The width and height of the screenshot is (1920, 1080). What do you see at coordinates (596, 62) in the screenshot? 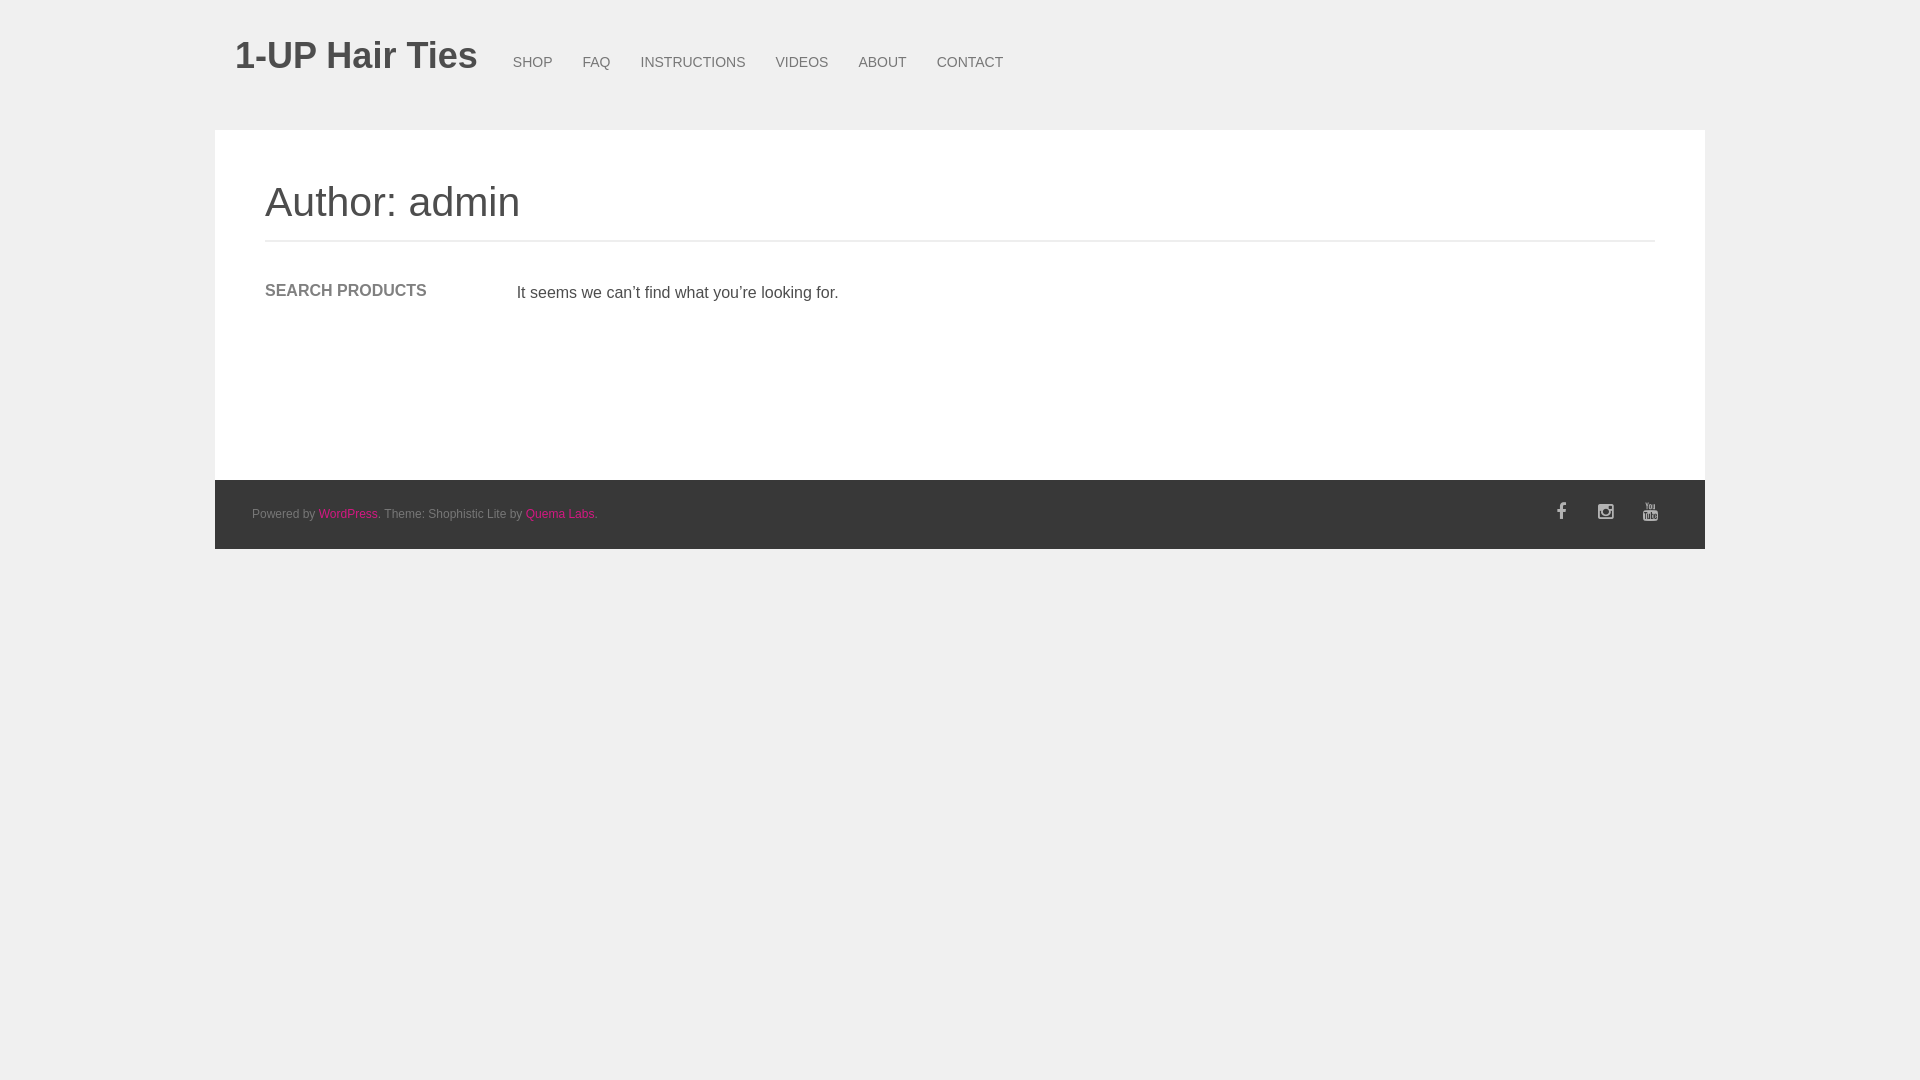
I see `FAQ` at bounding box center [596, 62].